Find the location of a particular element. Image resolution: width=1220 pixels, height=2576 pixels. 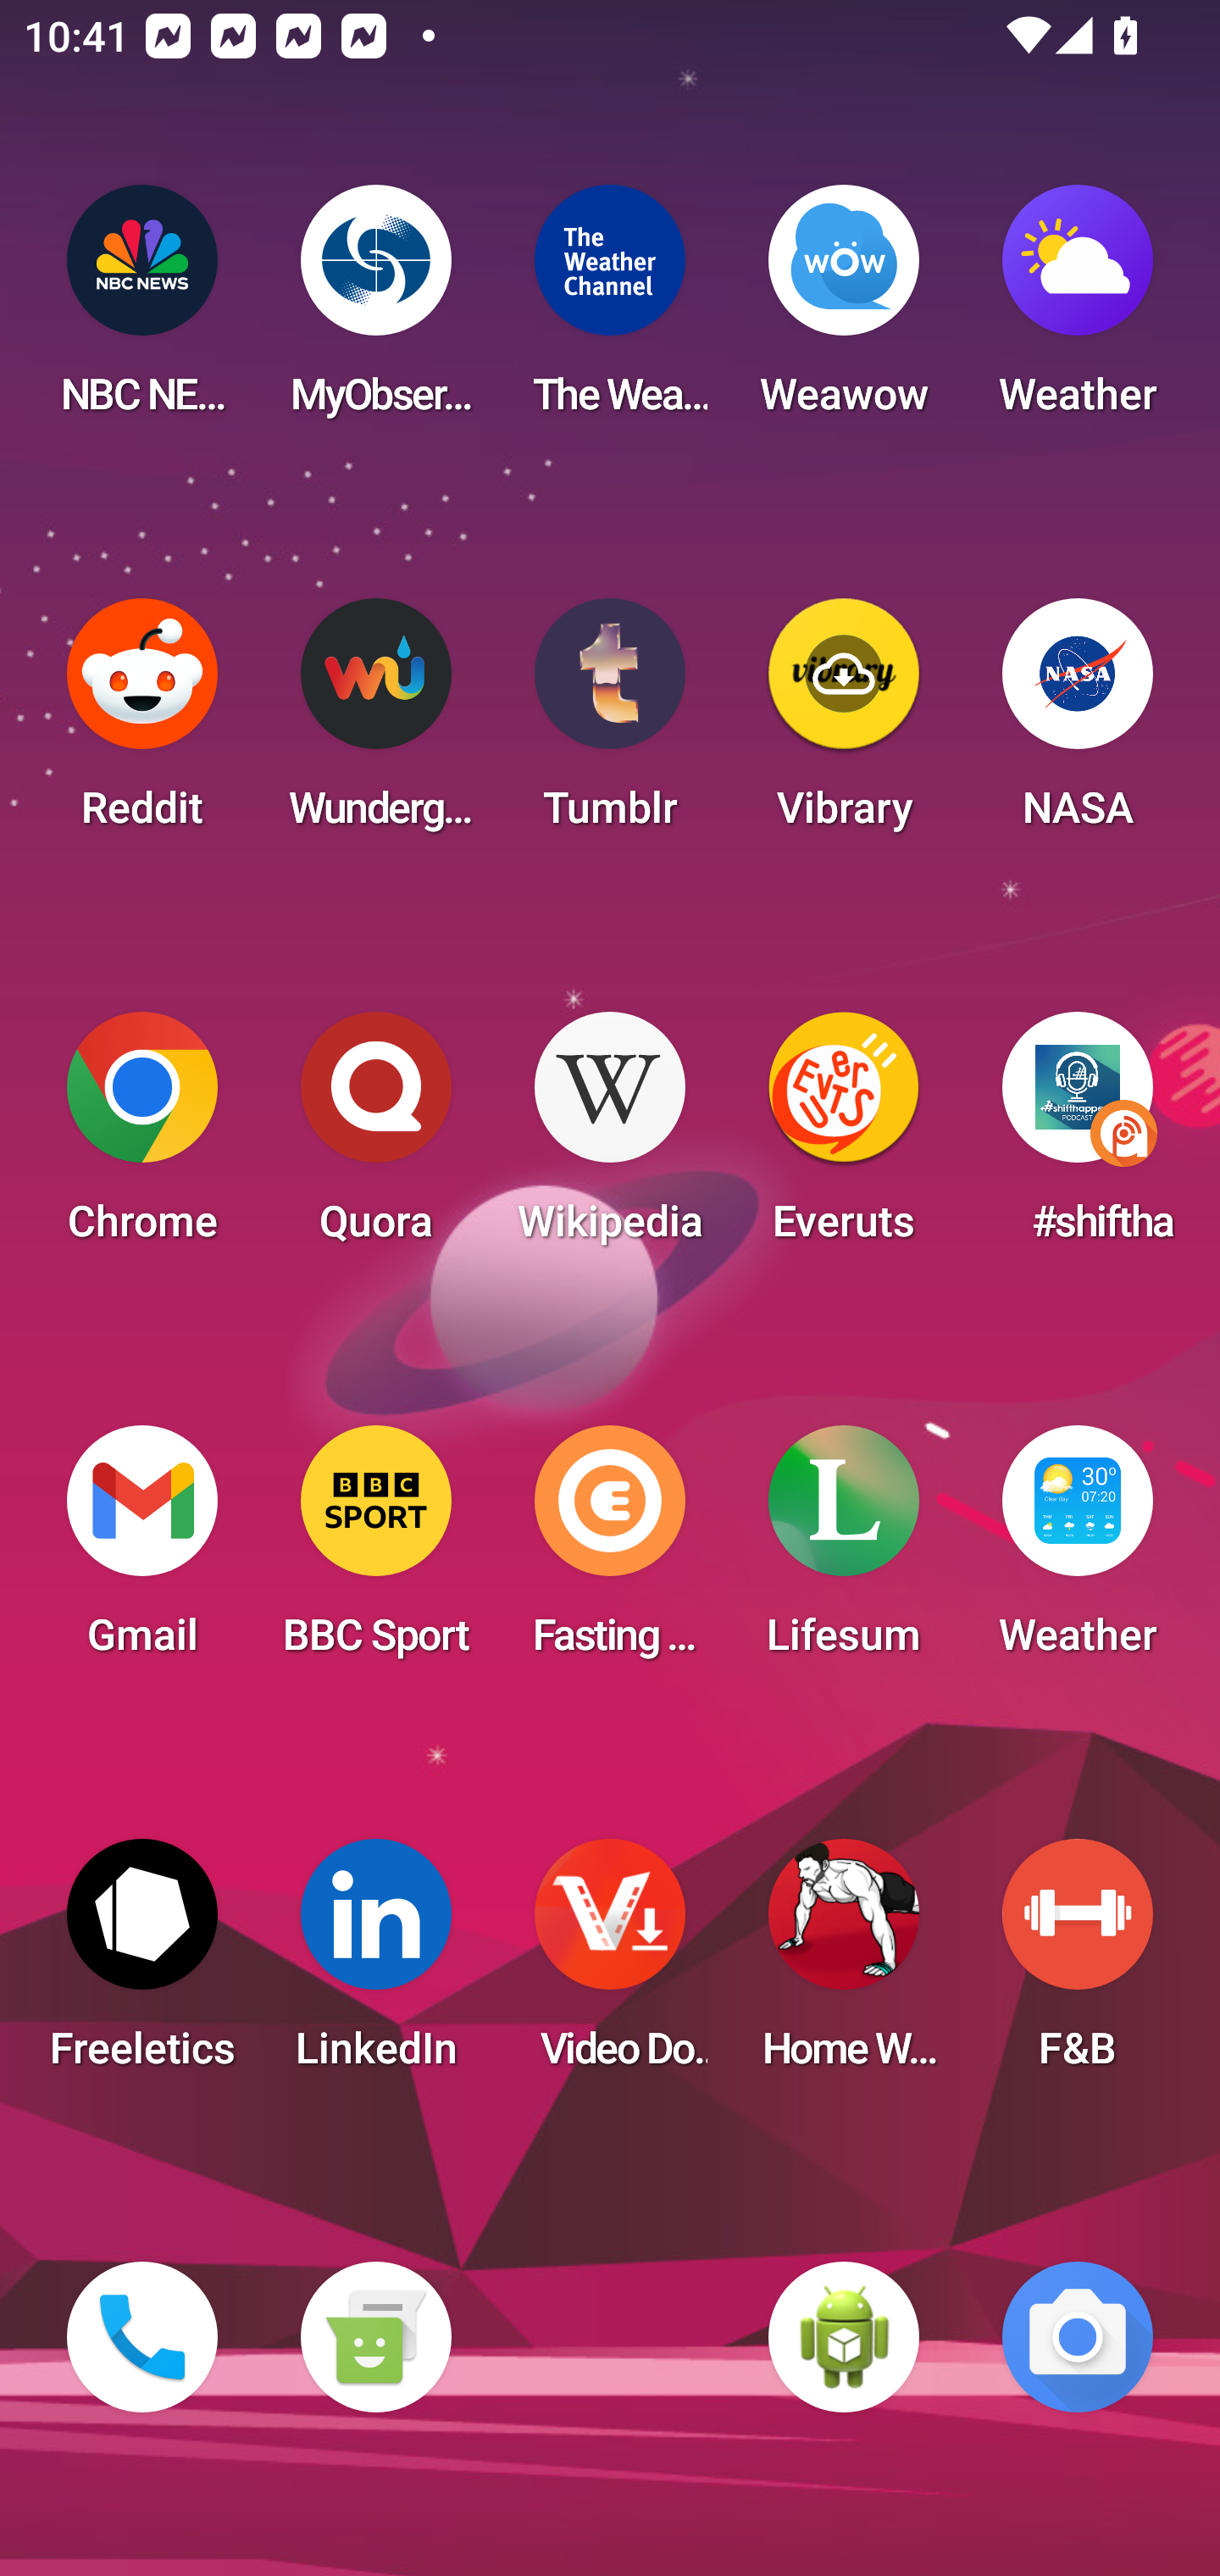

Video Downloader & Ace Player is located at coordinates (610, 1964).